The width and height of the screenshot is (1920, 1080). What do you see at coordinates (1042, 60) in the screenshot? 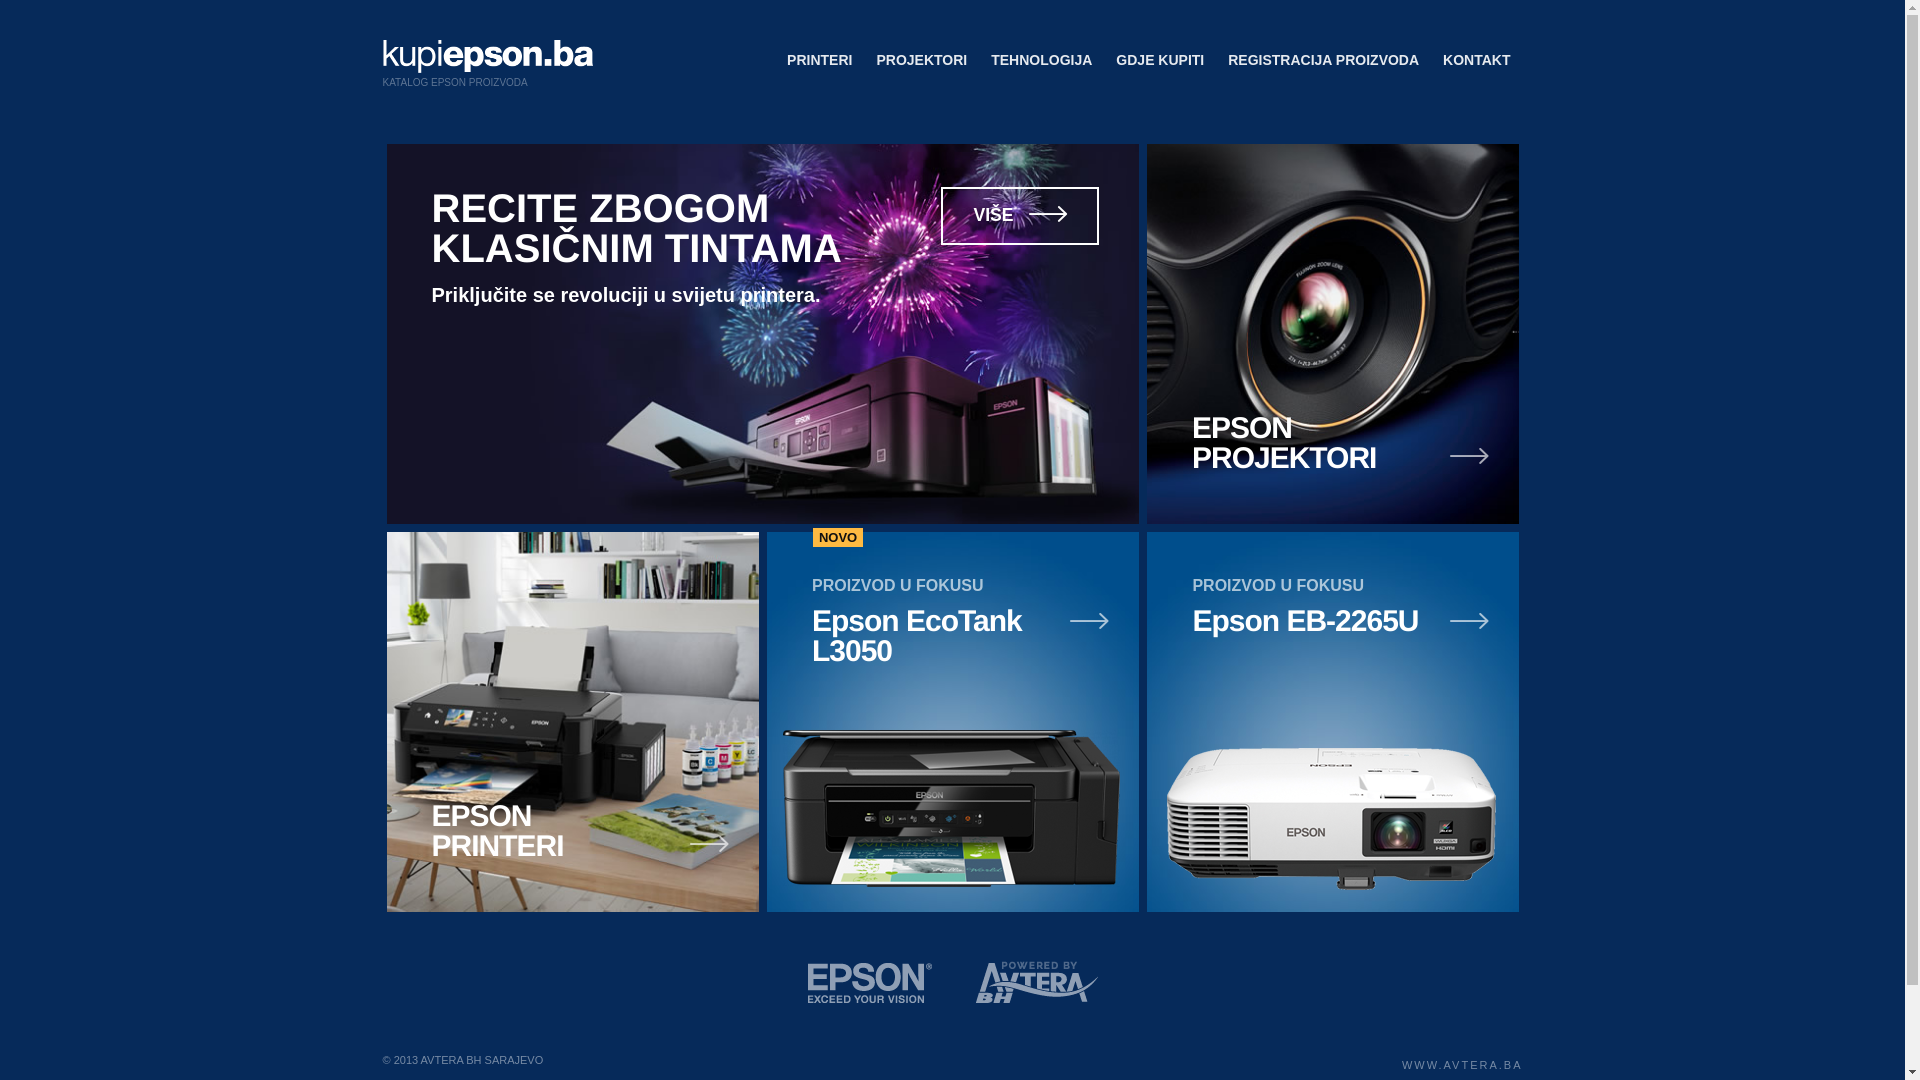
I see `TEHNOLOGIJA` at bounding box center [1042, 60].